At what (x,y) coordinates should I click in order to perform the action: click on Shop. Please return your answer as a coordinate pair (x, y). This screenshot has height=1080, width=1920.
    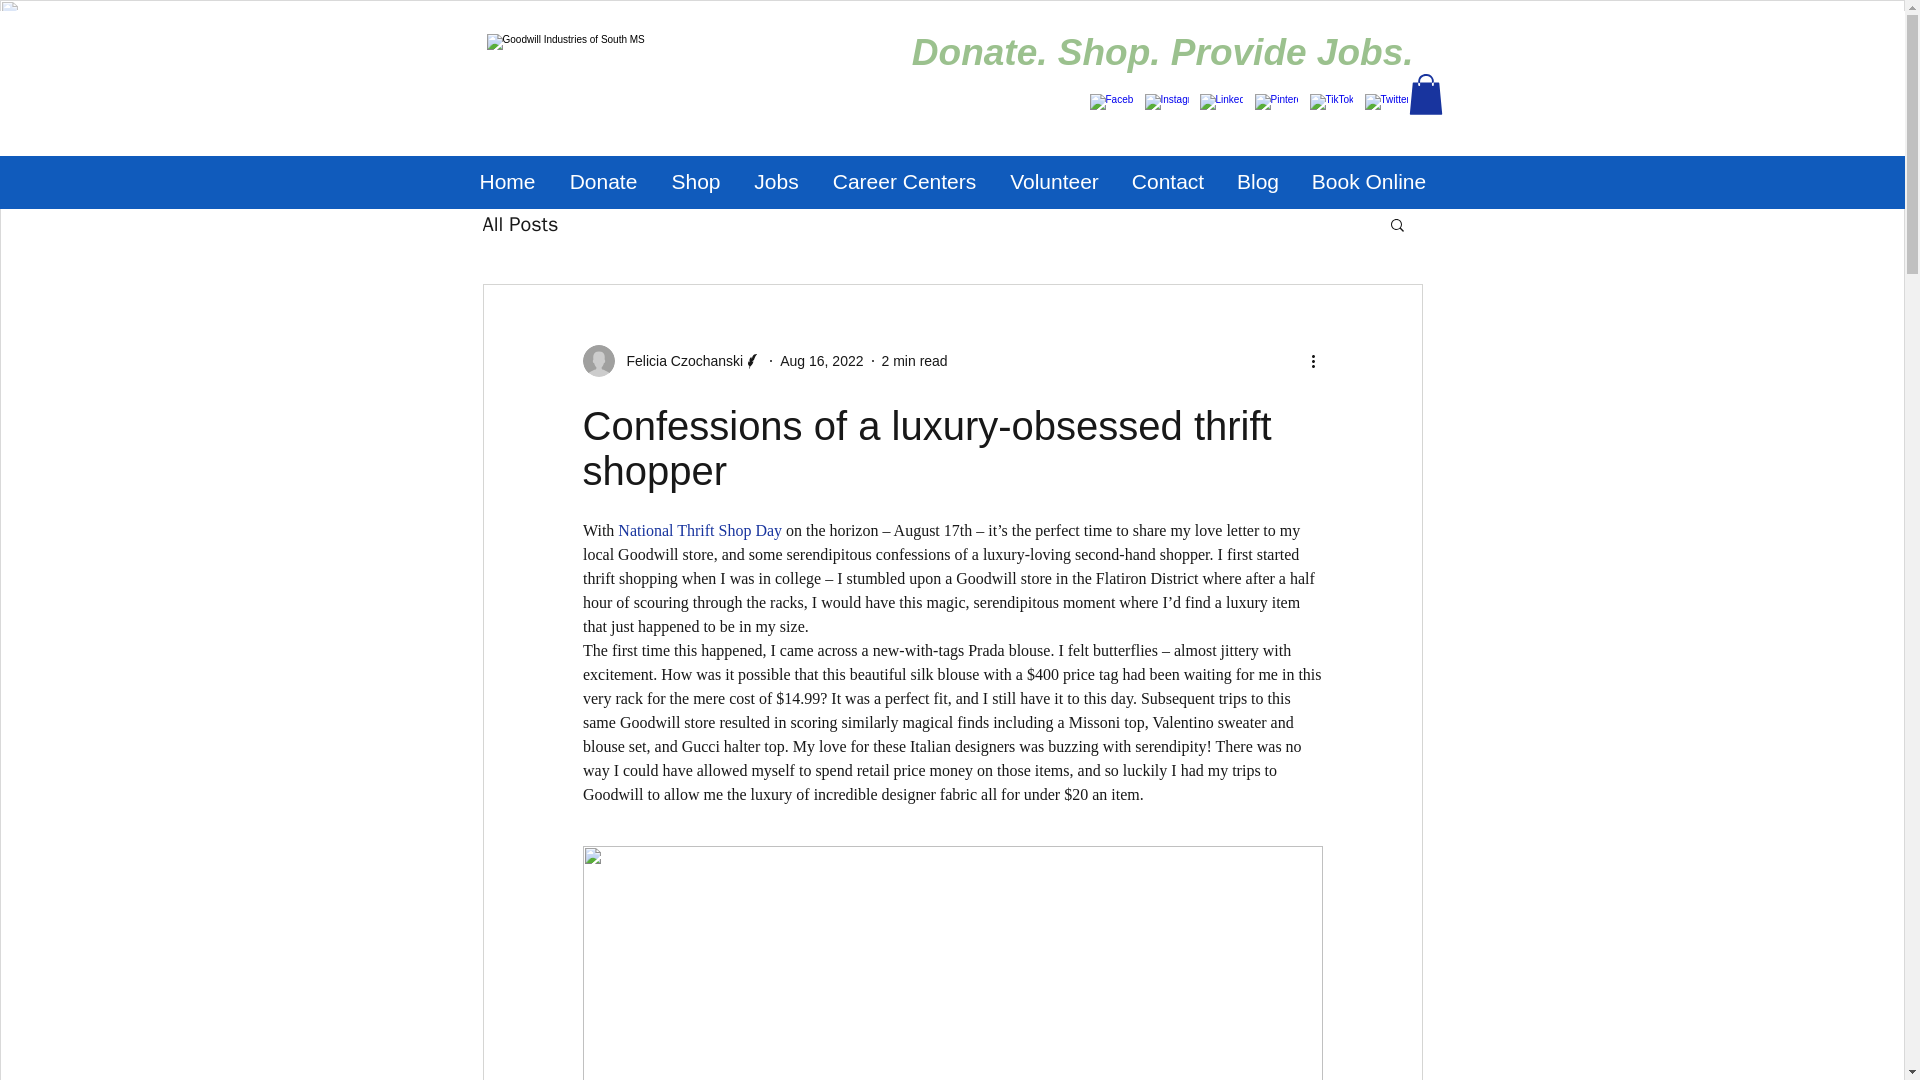
    Looking at the image, I should click on (696, 182).